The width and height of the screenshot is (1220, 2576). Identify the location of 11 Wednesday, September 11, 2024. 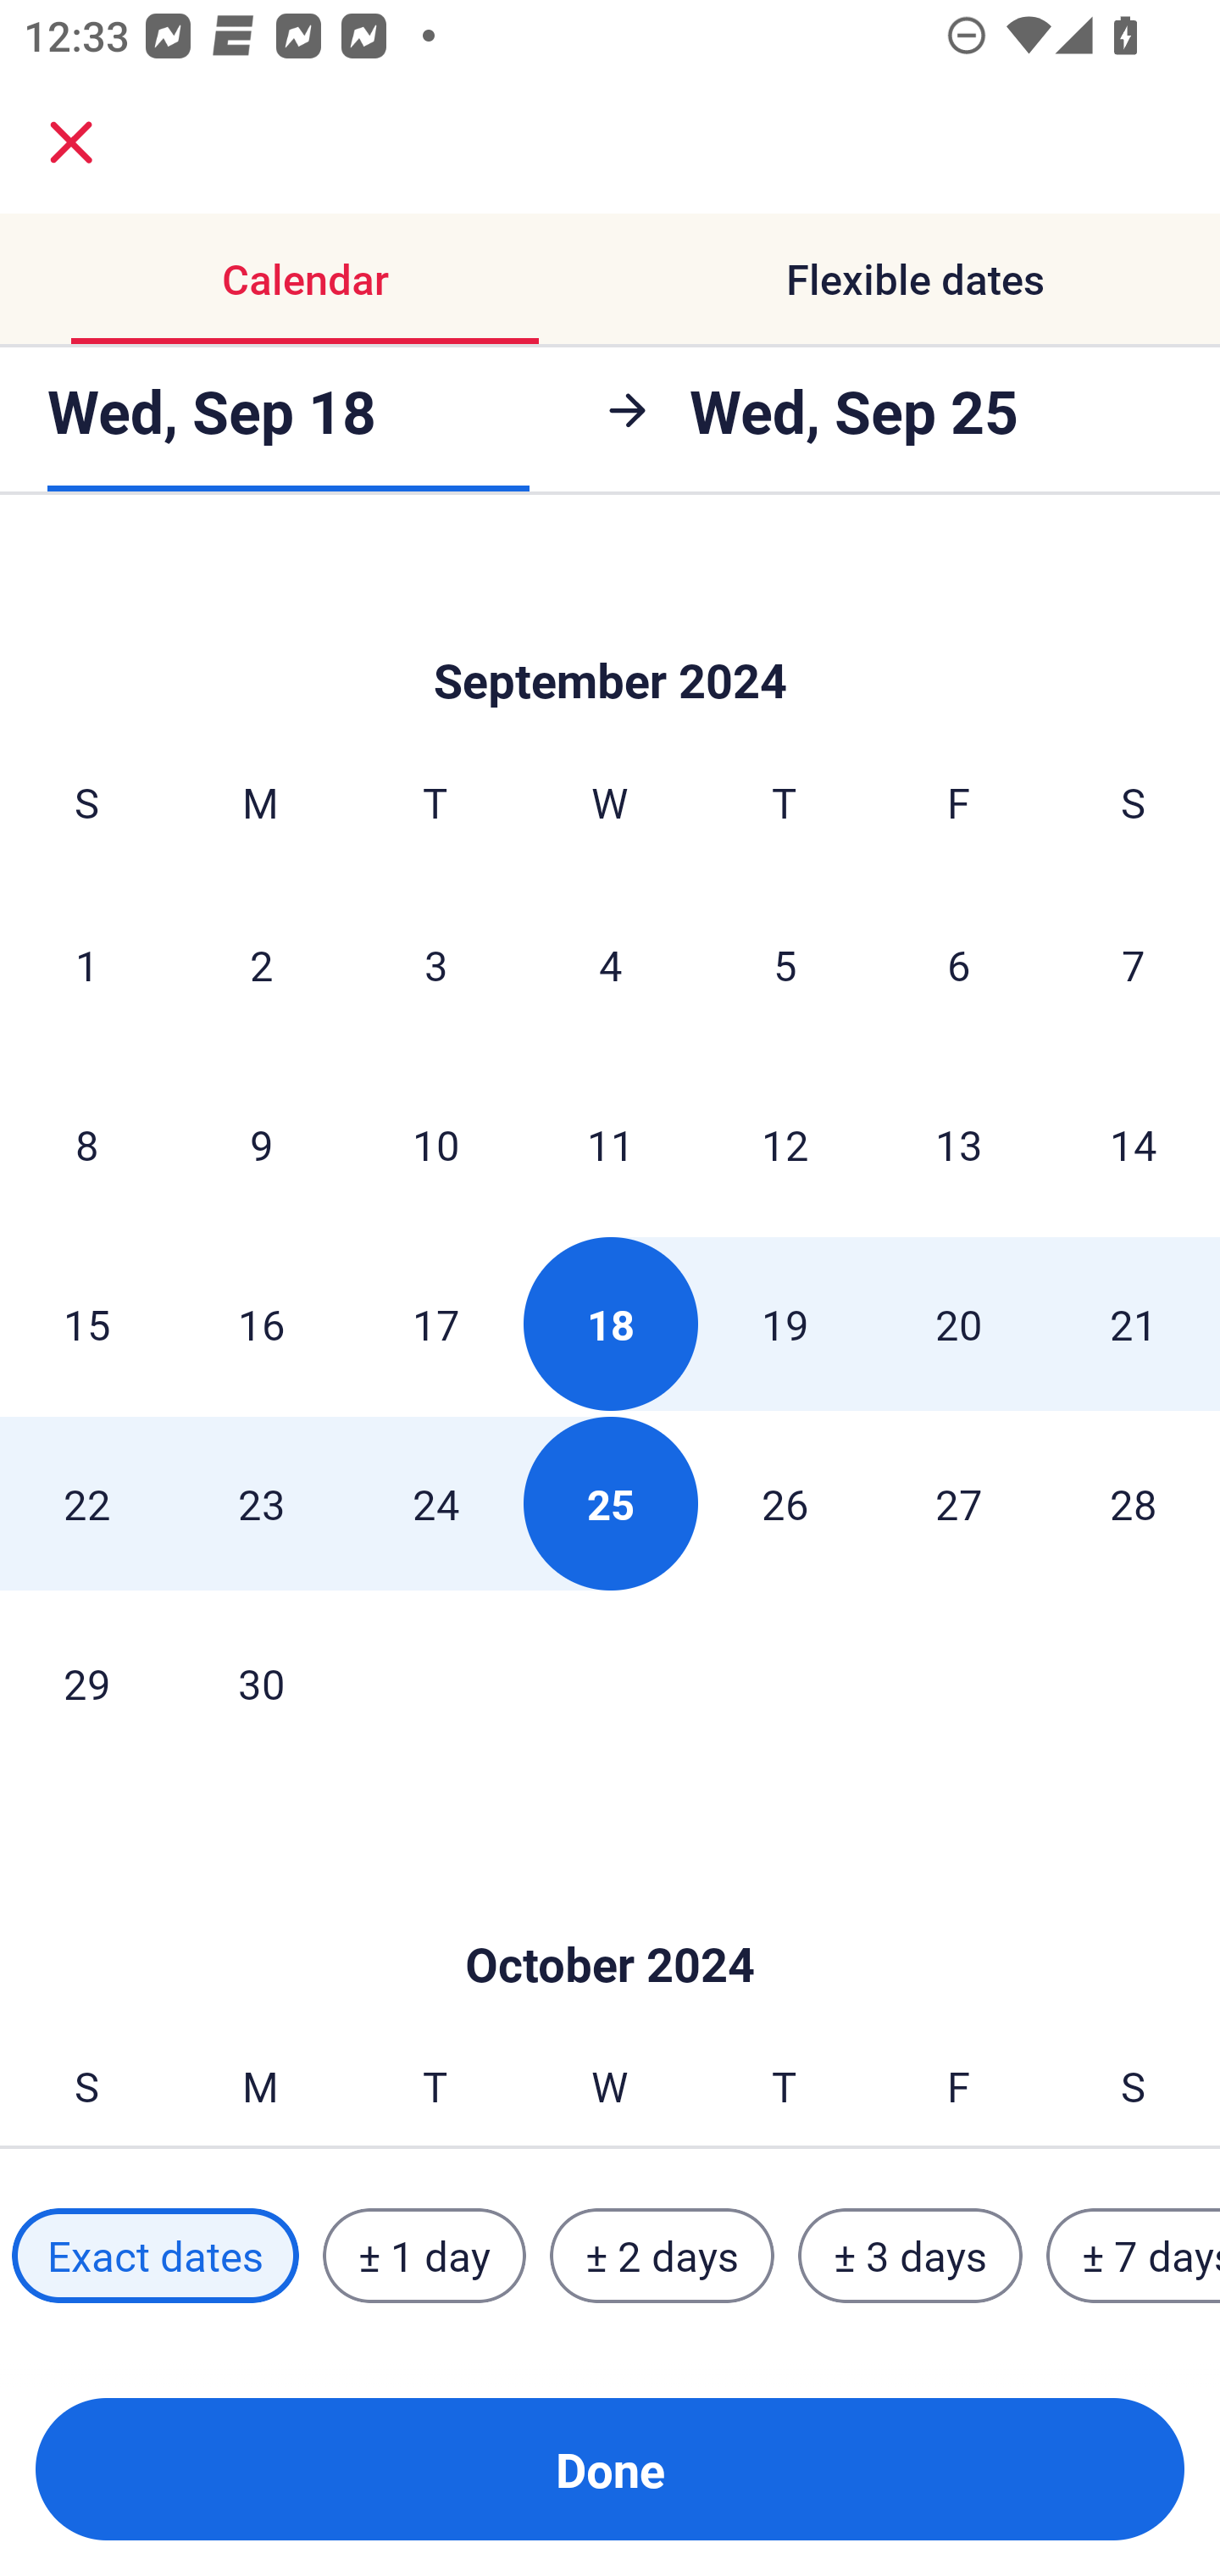
(610, 1145).